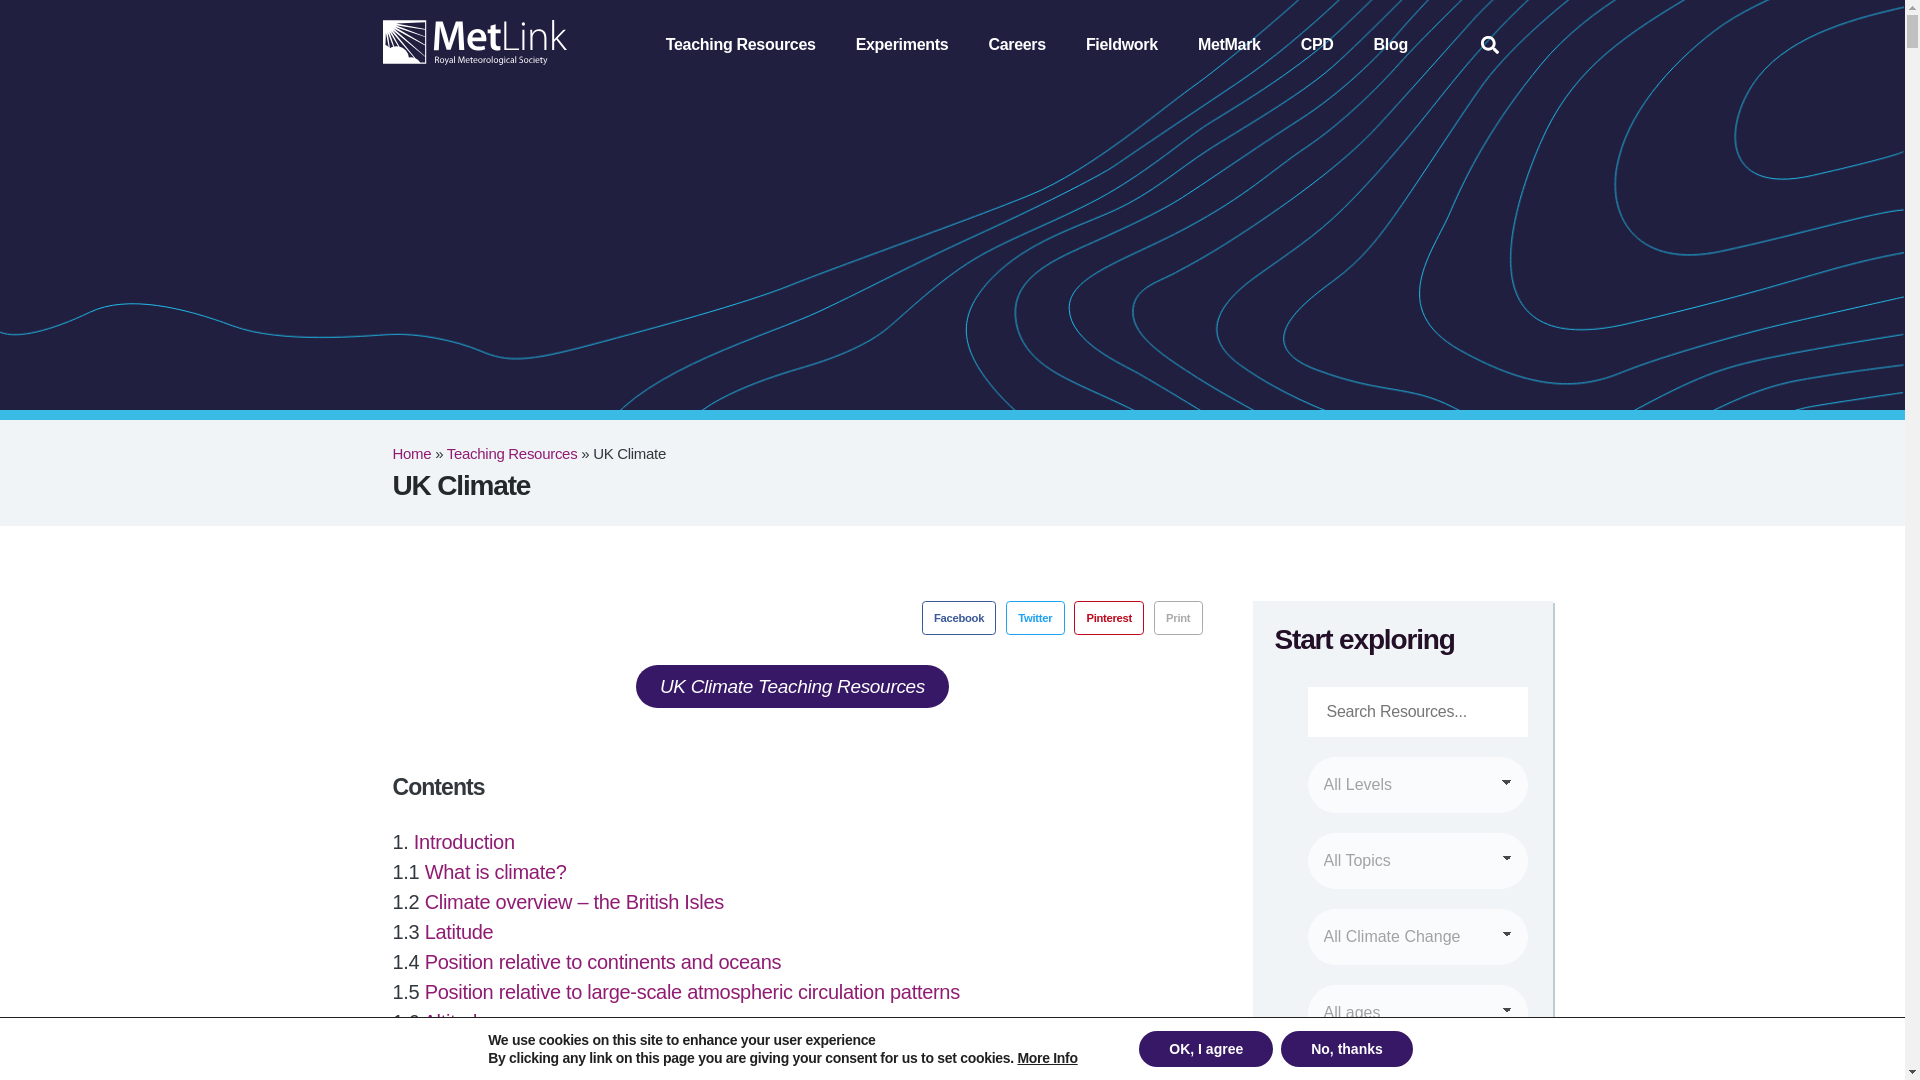 The image size is (1920, 1080). Describe the element at coordinates (1229, 44) in the screenshot. I see `MetMark` at that location.